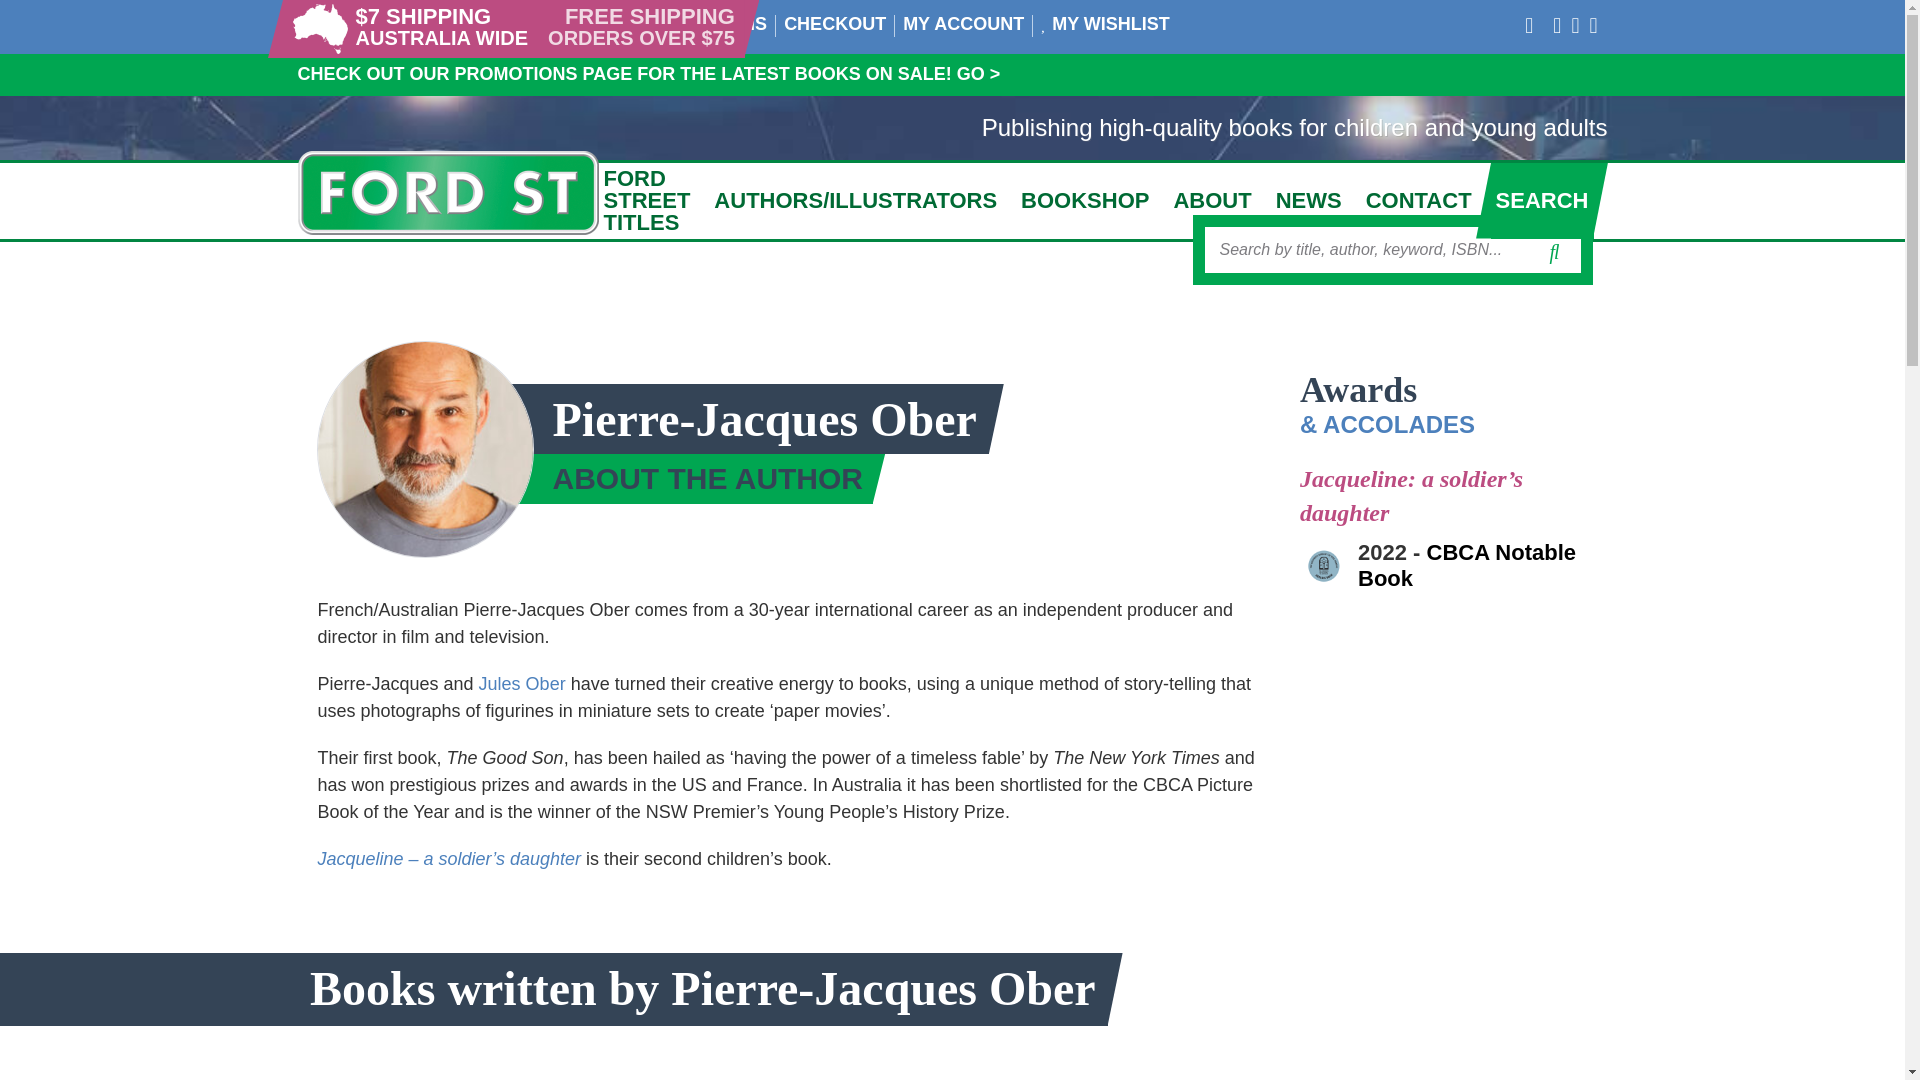 The width and height of the screenshot is (1920, 1080). What do you see at coordinates (426, 450) in the screenshot?
I see `Pierre-Jacques Ober` at bounding box center [426, 450].